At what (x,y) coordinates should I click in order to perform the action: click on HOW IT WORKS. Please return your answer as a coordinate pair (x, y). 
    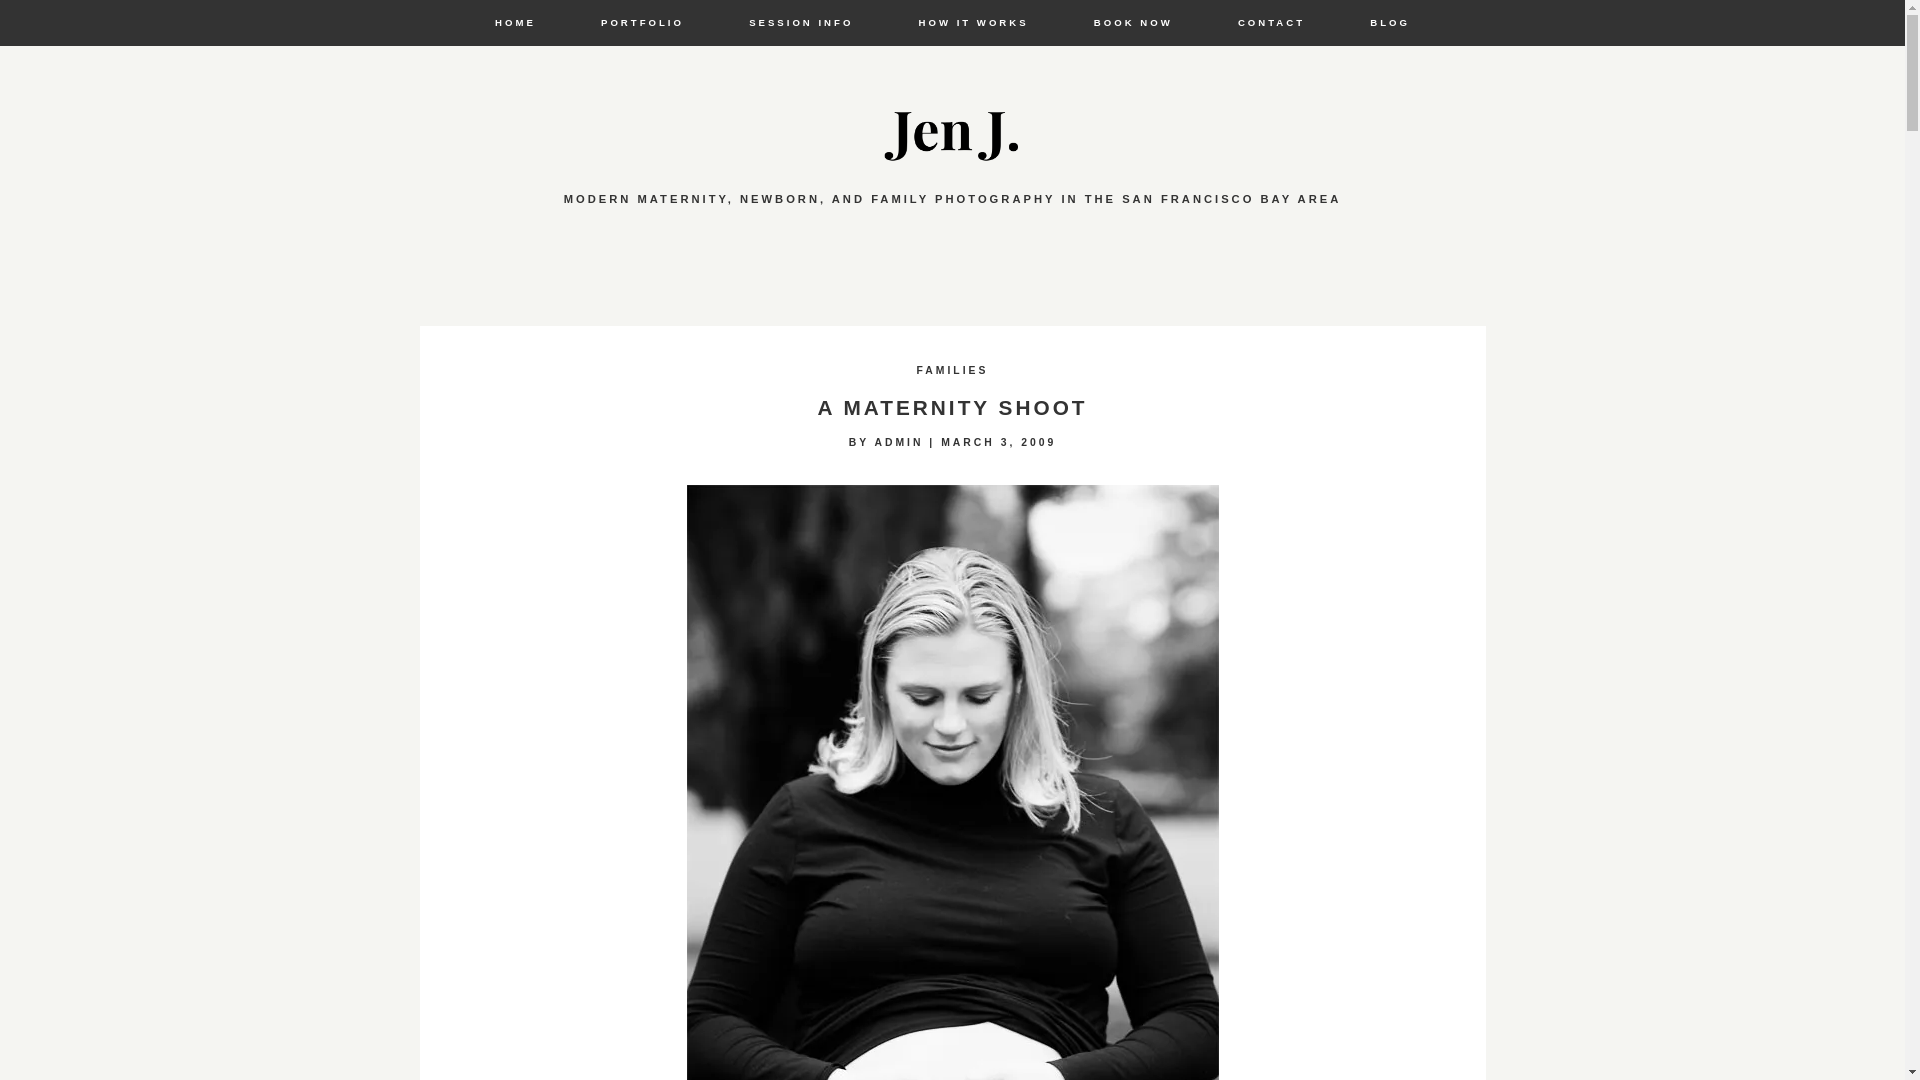
    Looking at the image, I should click on (974, 23).